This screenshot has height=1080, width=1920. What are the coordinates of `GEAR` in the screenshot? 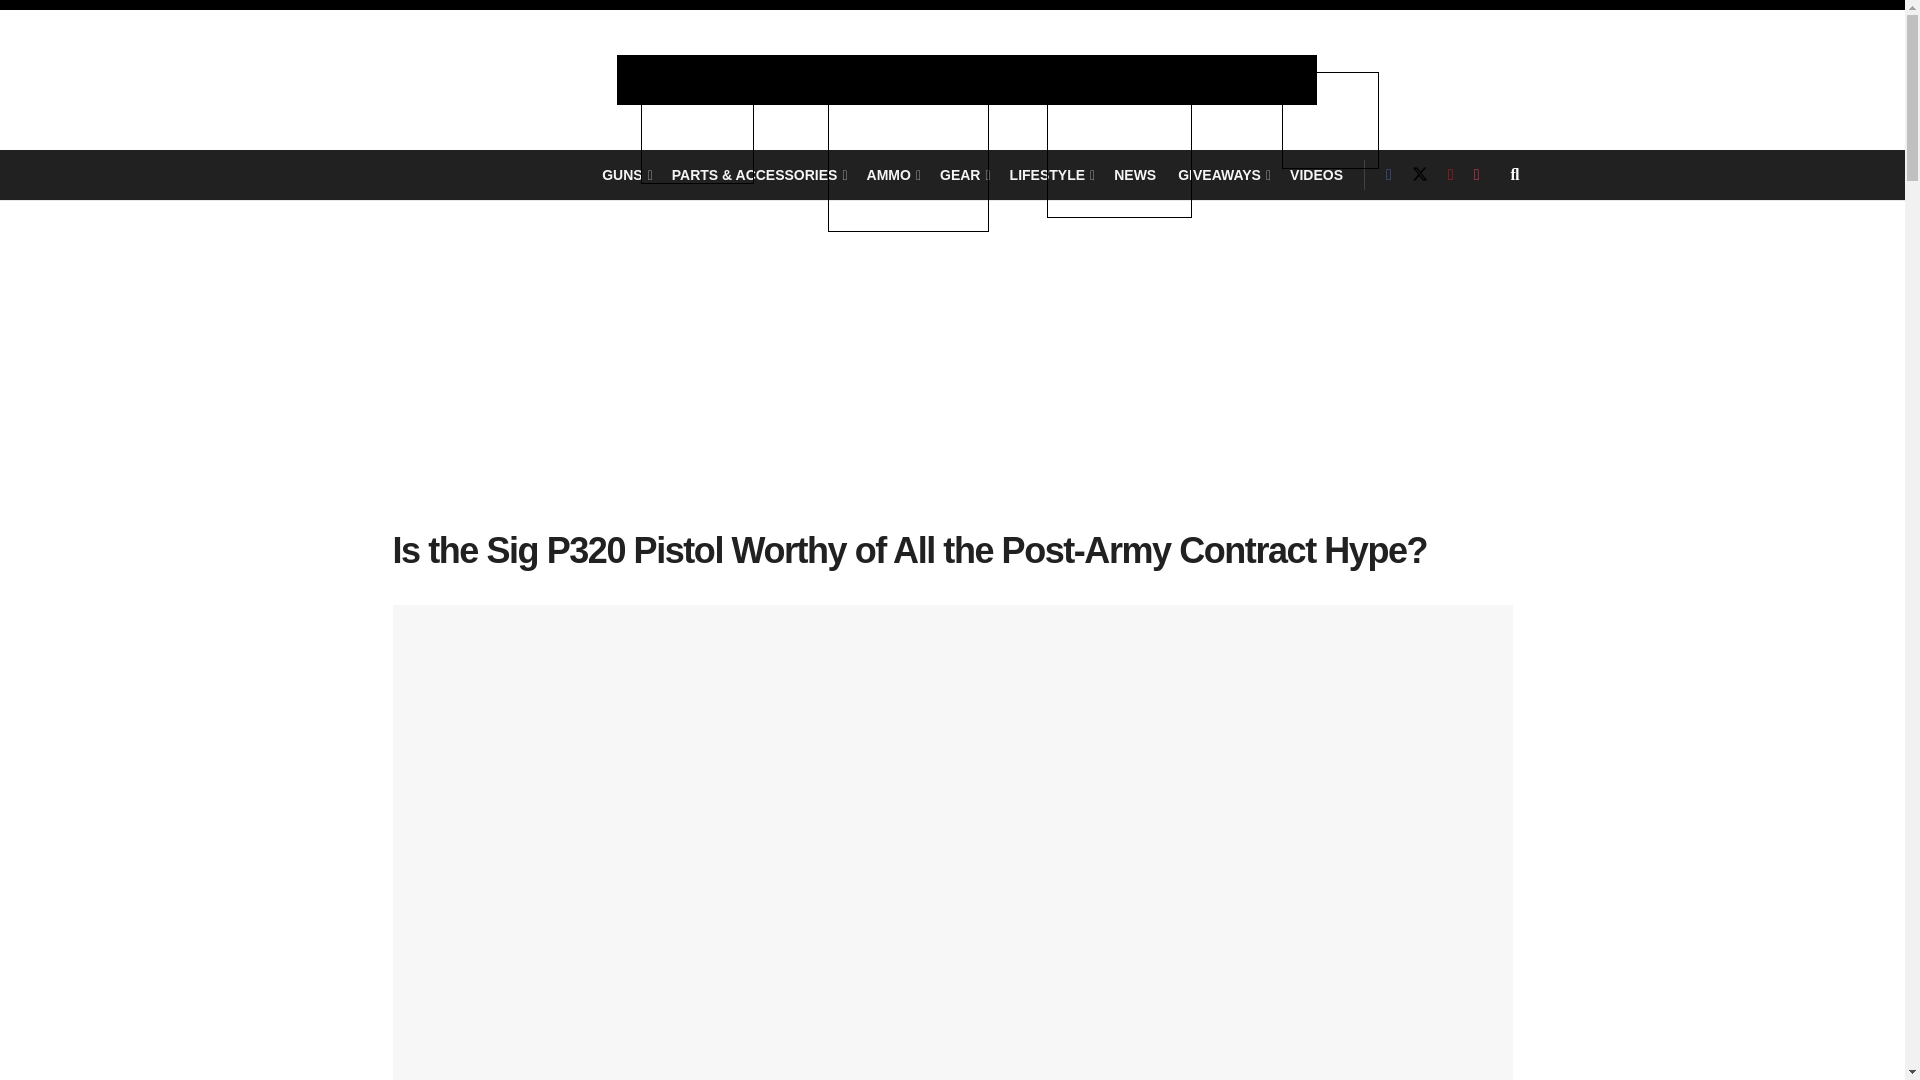 It's located at (964, 174).